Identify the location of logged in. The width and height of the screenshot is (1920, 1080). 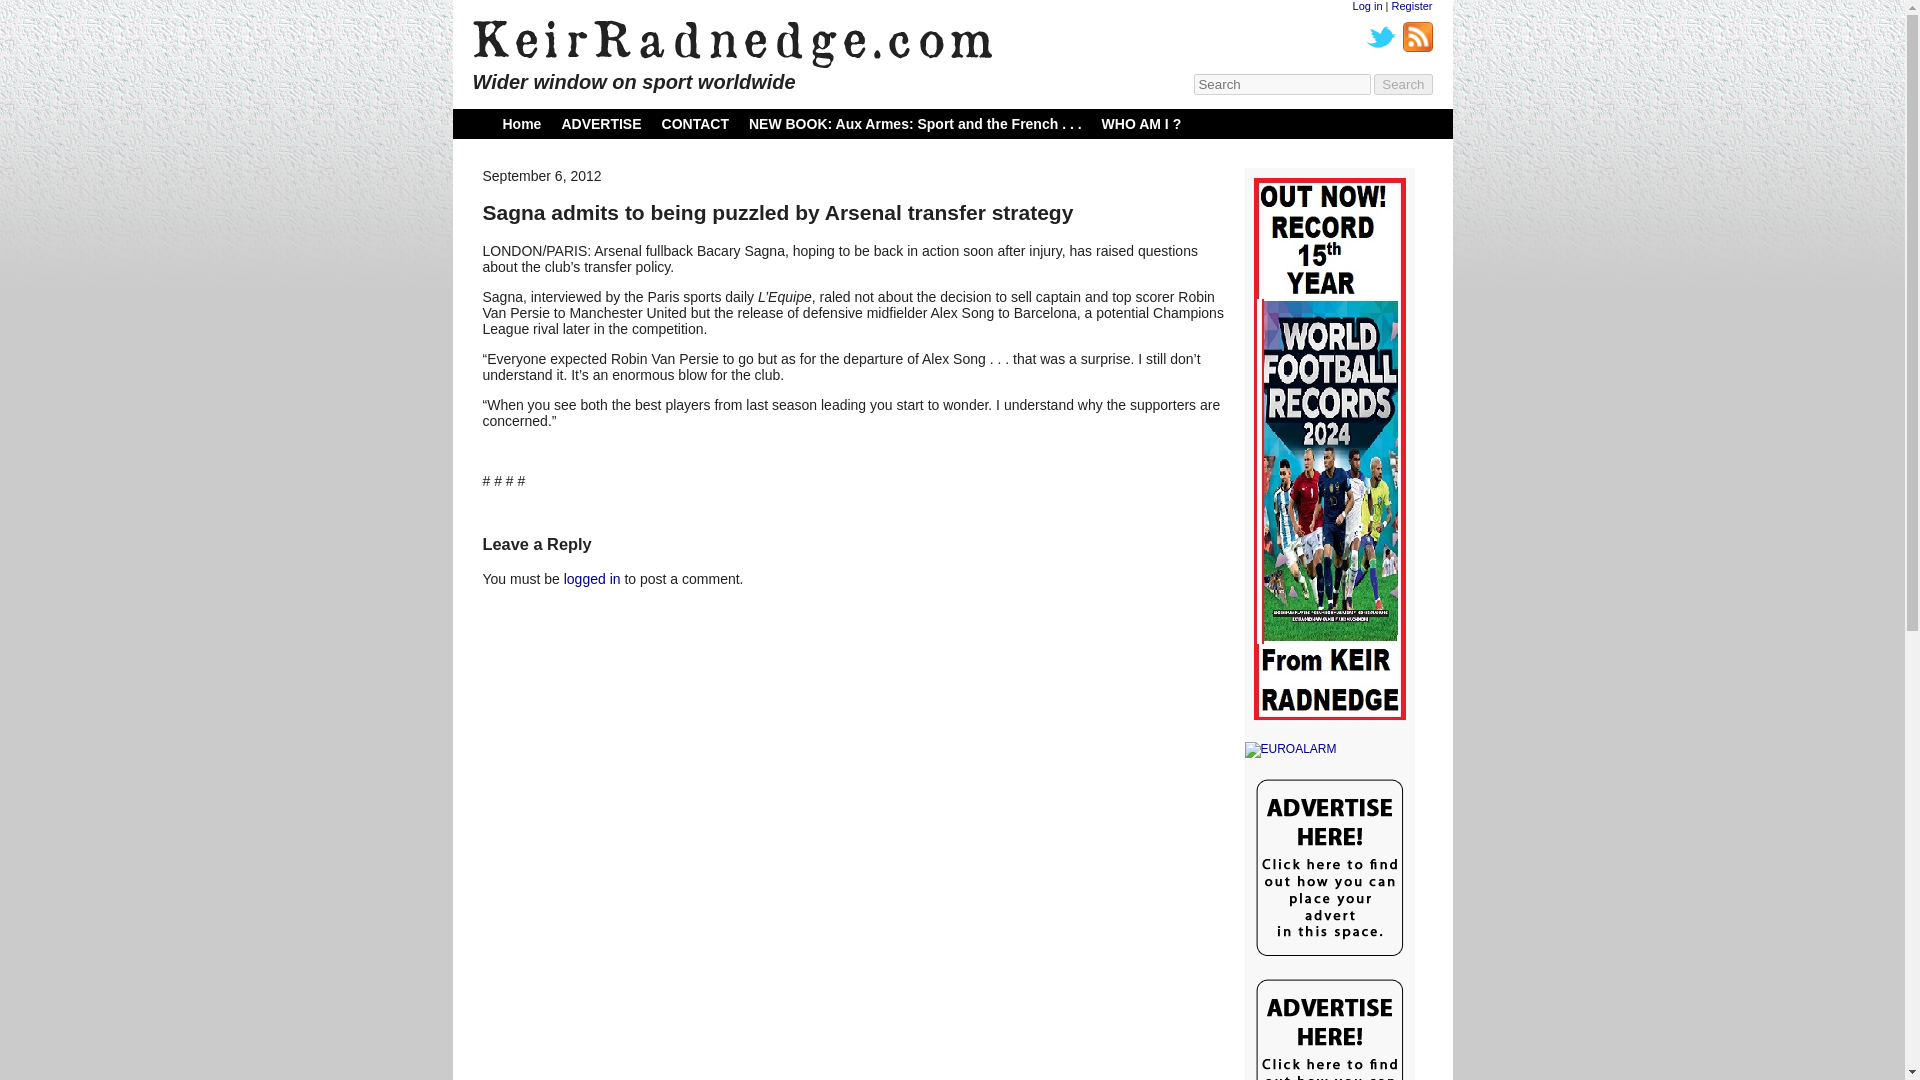
(592, 579).